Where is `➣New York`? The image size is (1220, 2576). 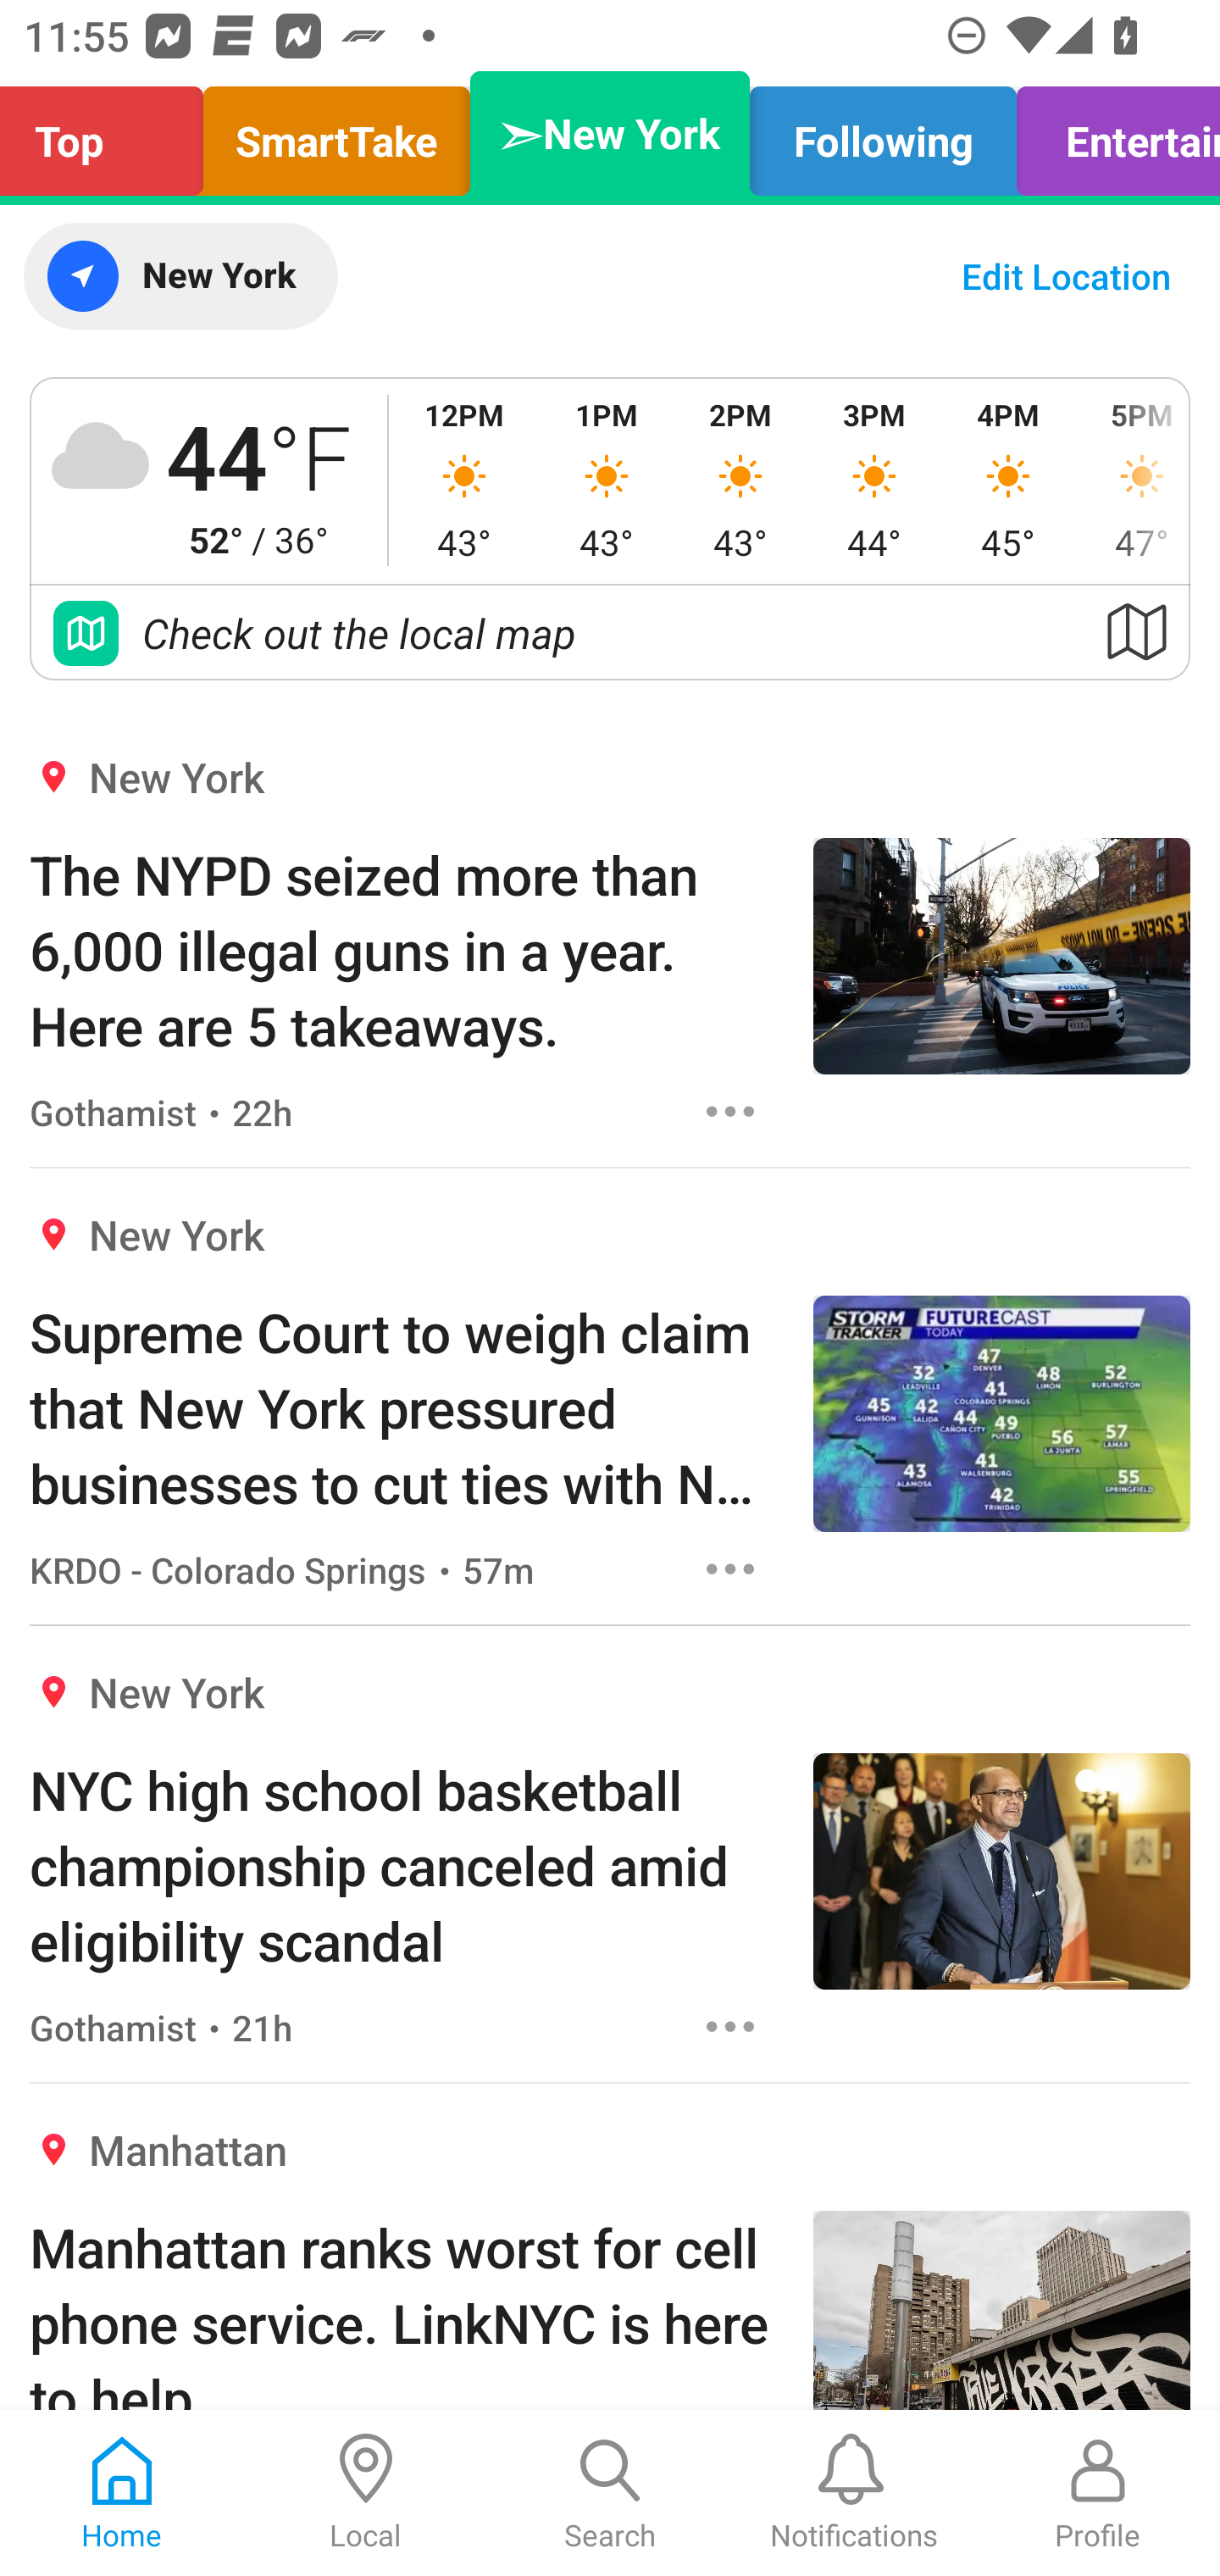
➣New York is located at coordinates (610, 134).